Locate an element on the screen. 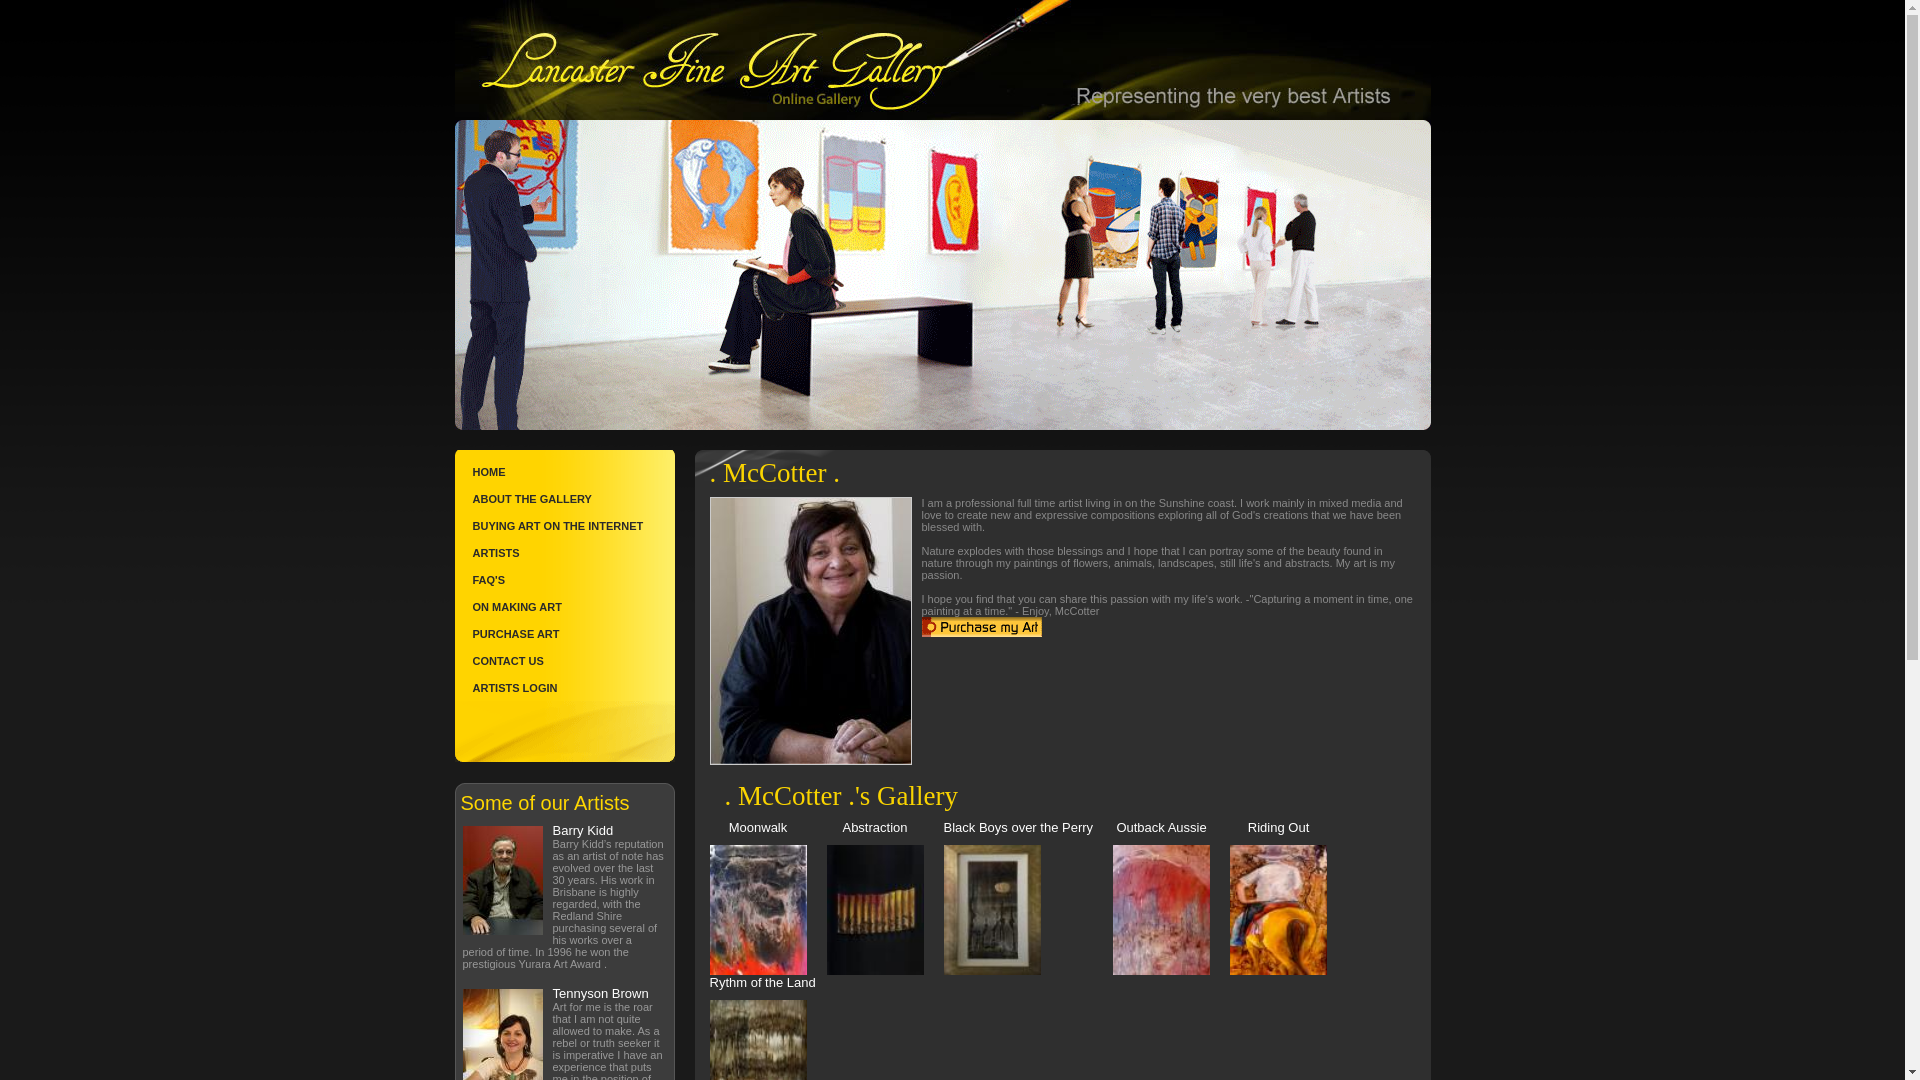 Image resolution: width=1920 pixels, height=1080 pixels. Outback Aussie is located at coordinates (1172, 898).